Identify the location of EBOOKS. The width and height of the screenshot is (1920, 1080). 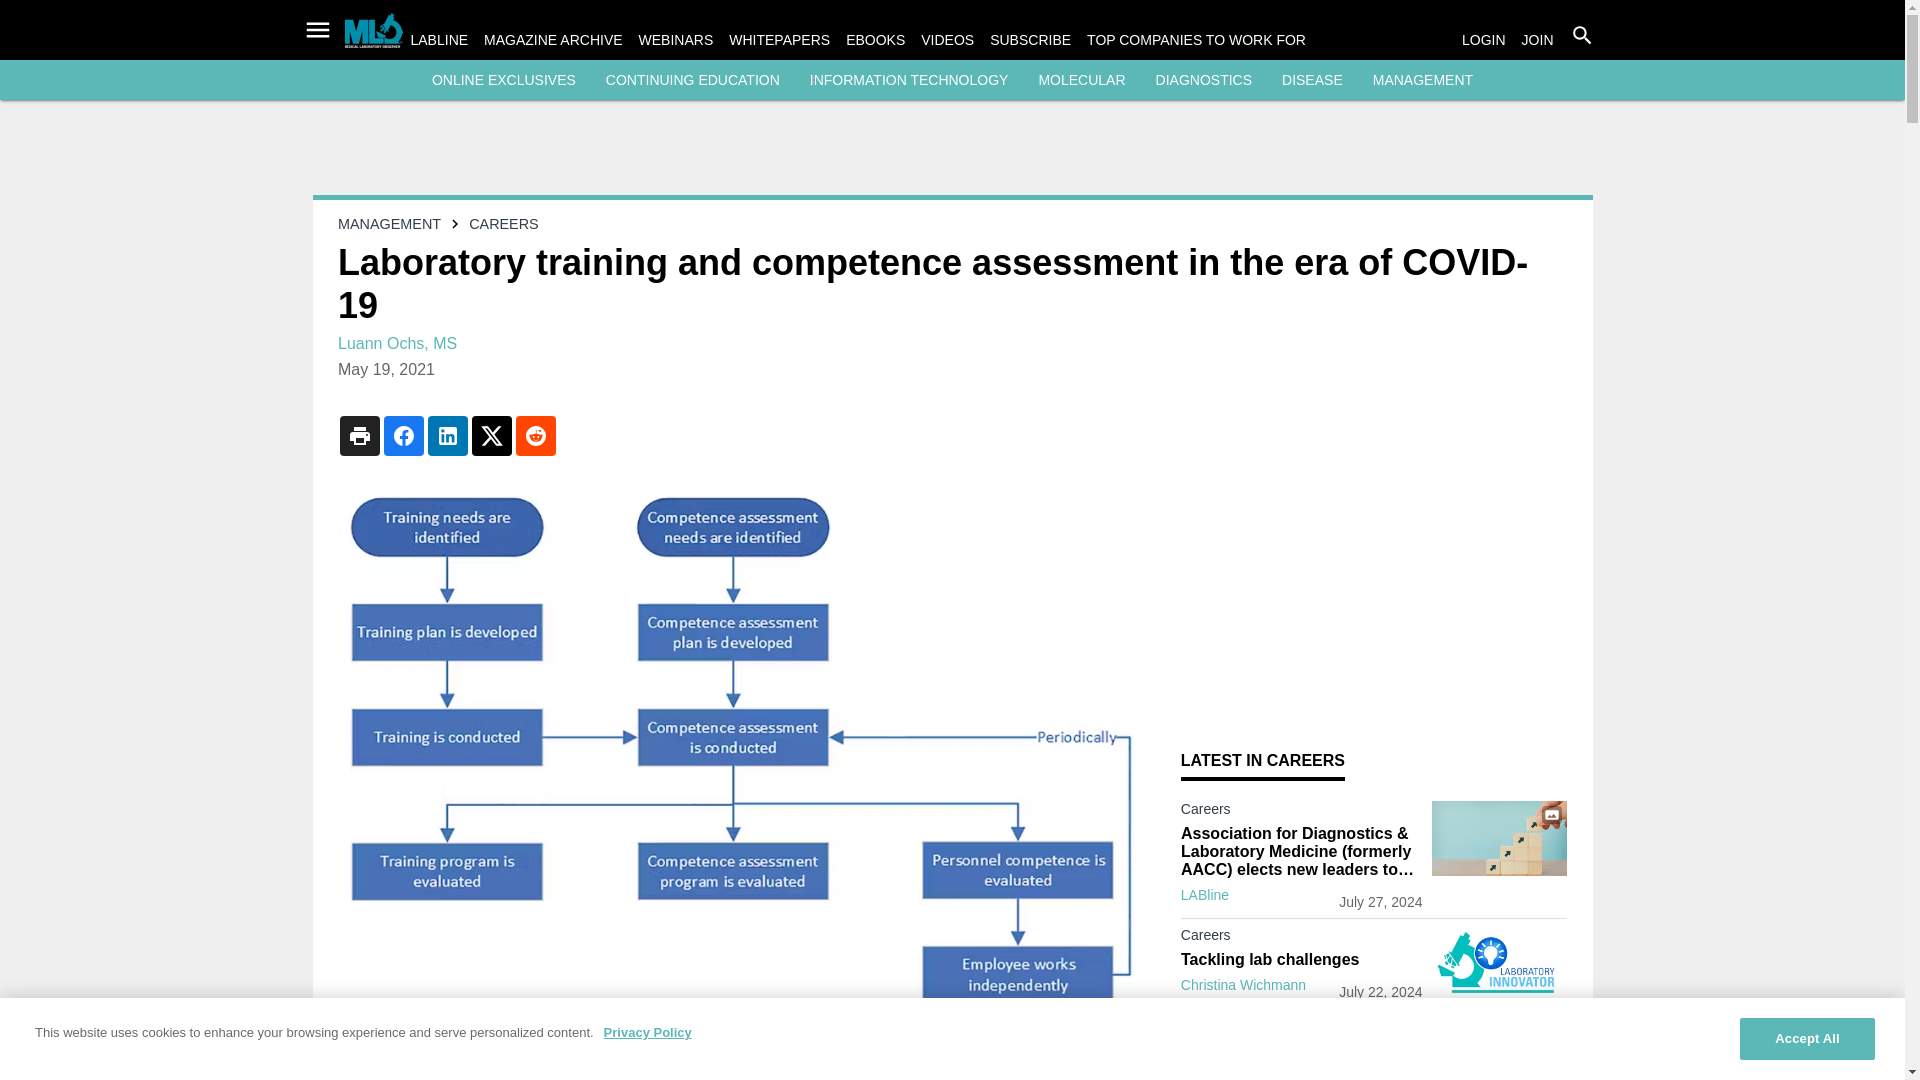
(875, 40).